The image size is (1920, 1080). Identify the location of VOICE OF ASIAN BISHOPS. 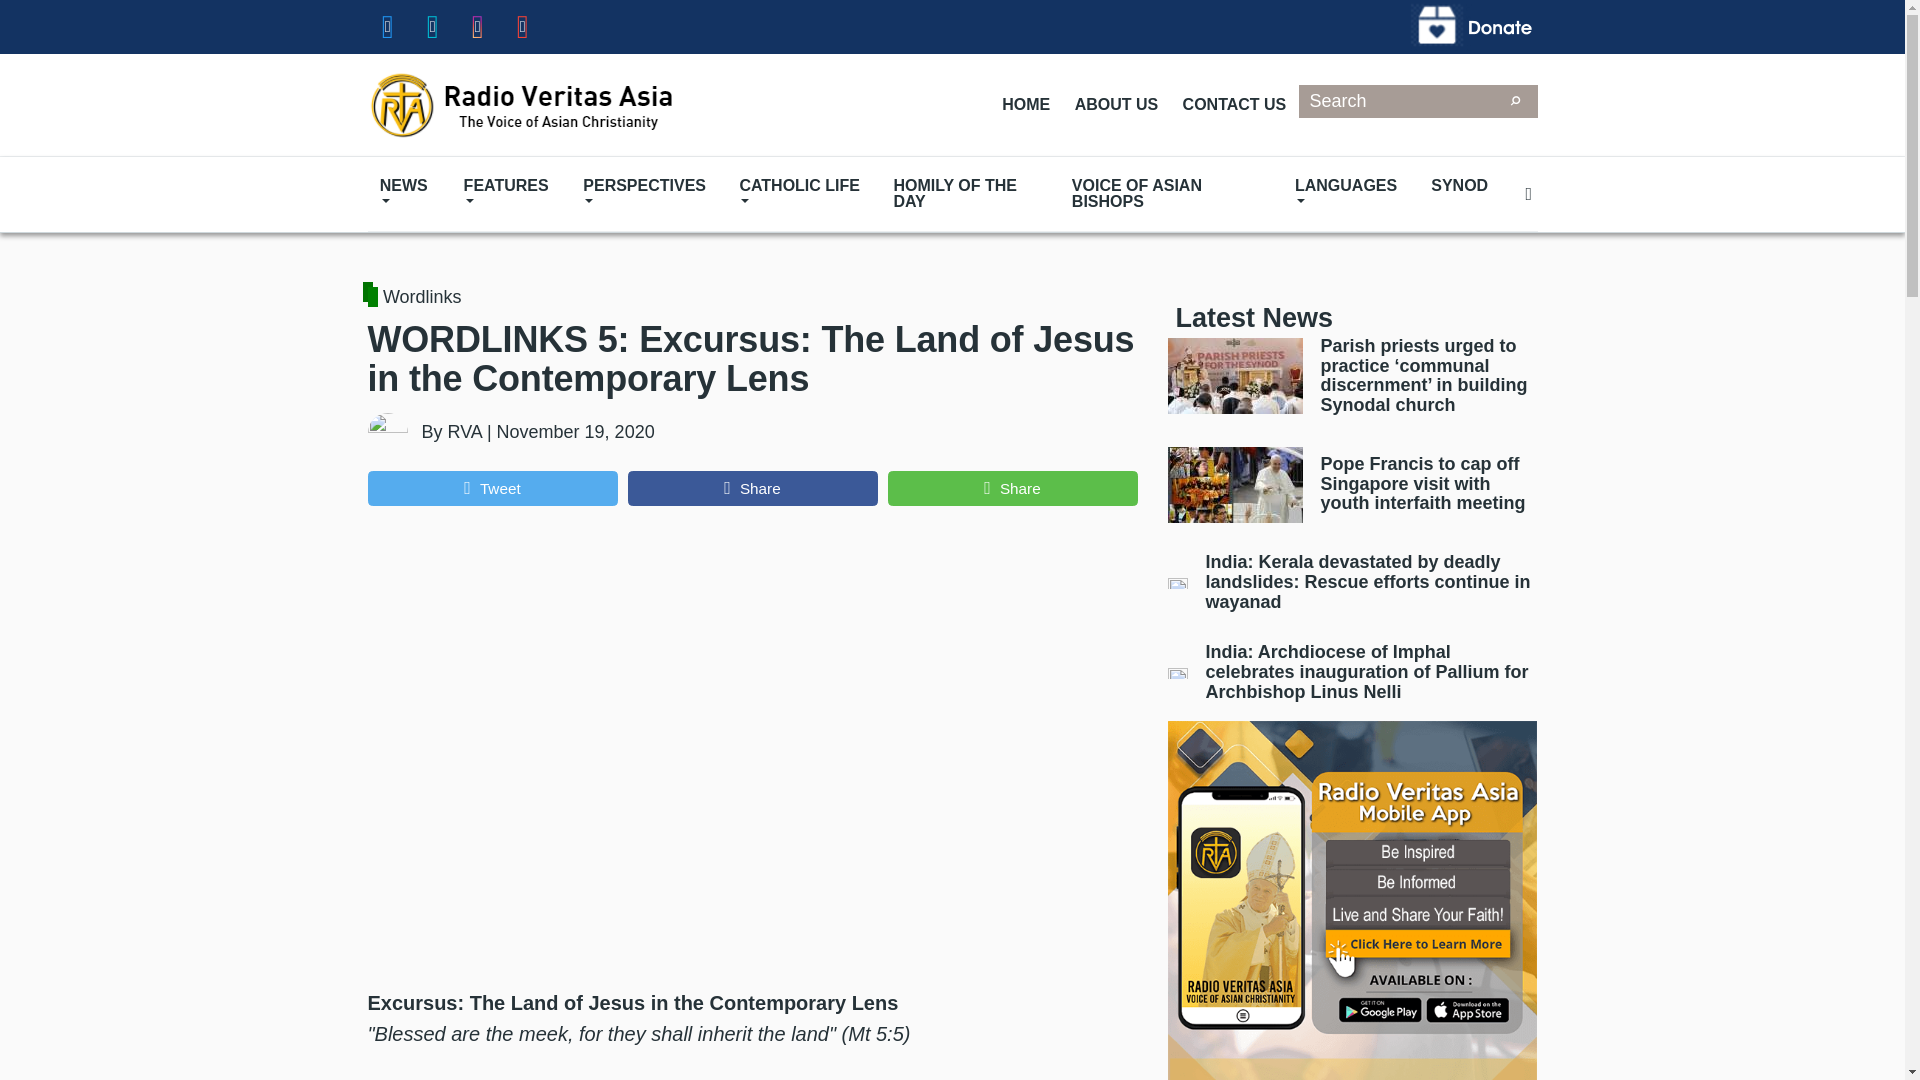
(1170, 194).